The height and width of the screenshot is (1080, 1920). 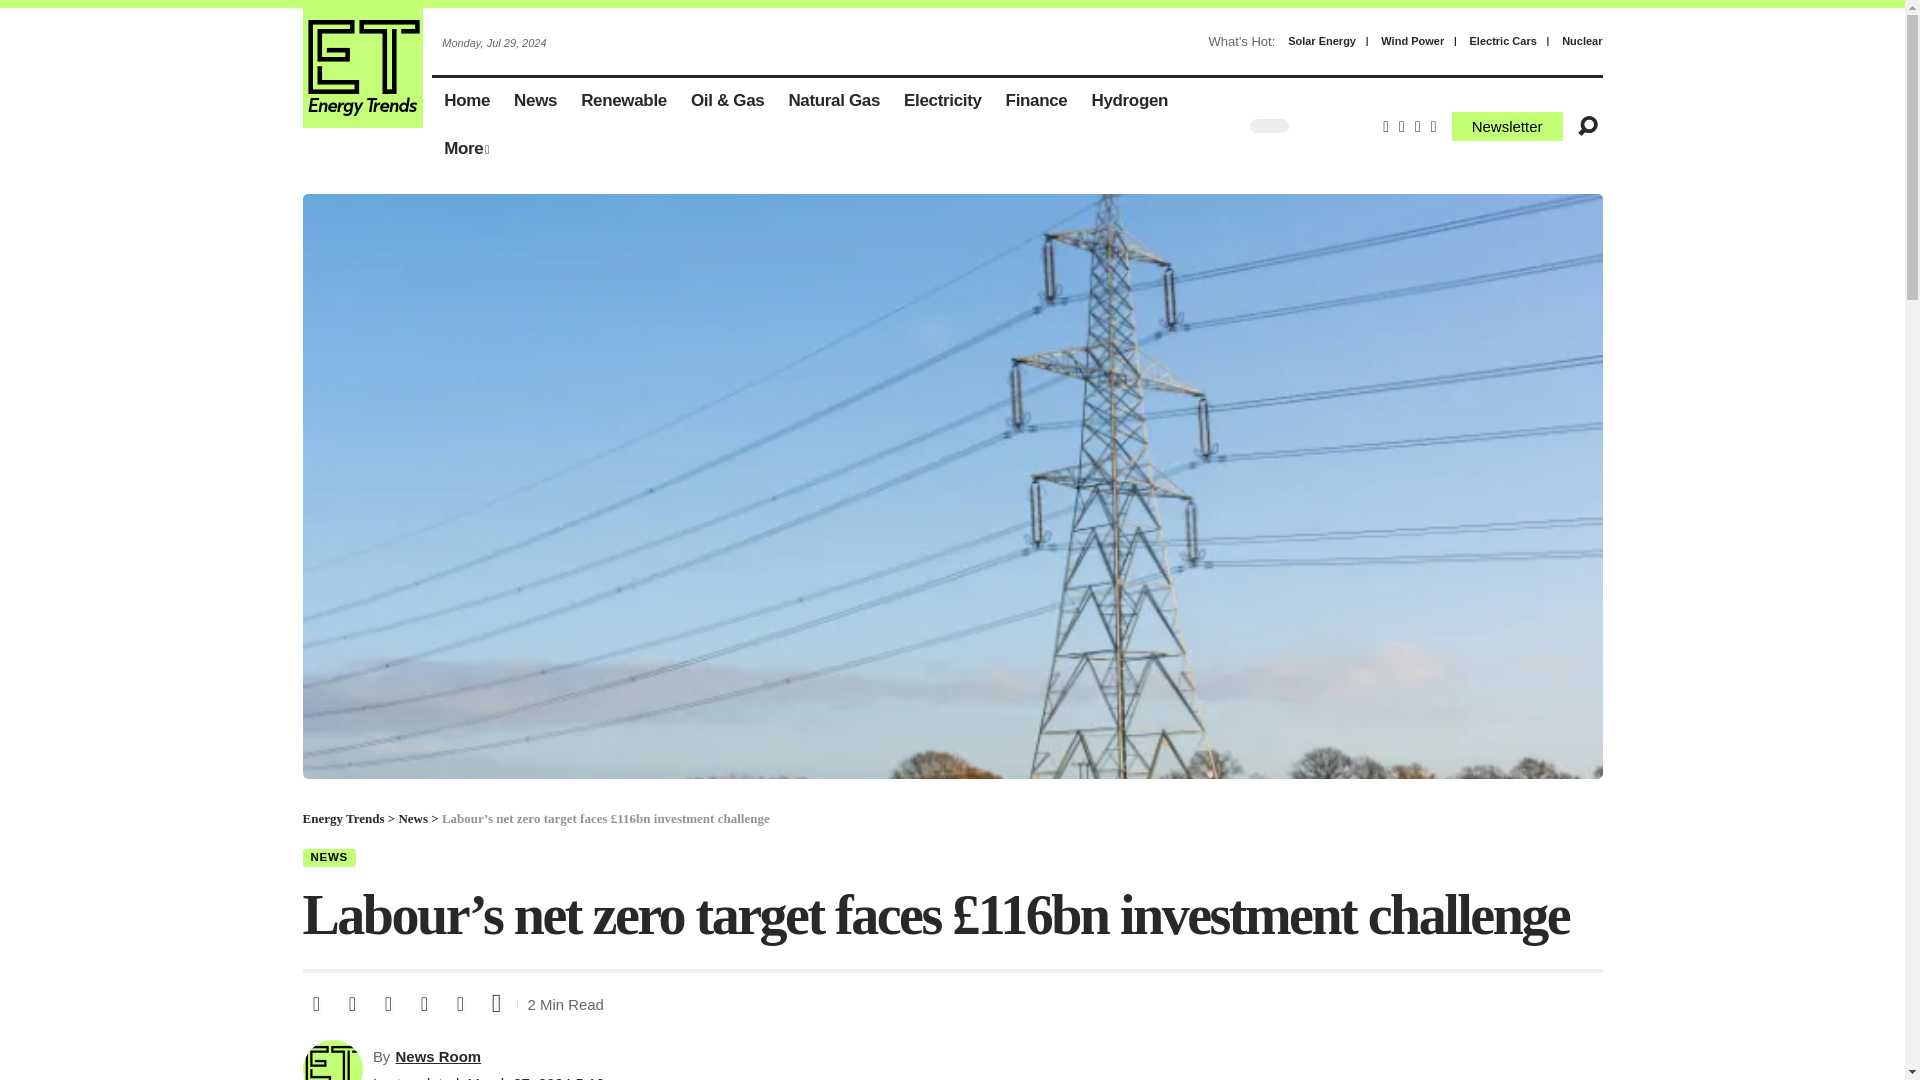 What do you see at coordinates (943, 102) in the screenshot?
I see `Newsletter` at bounding box center [943, 102].